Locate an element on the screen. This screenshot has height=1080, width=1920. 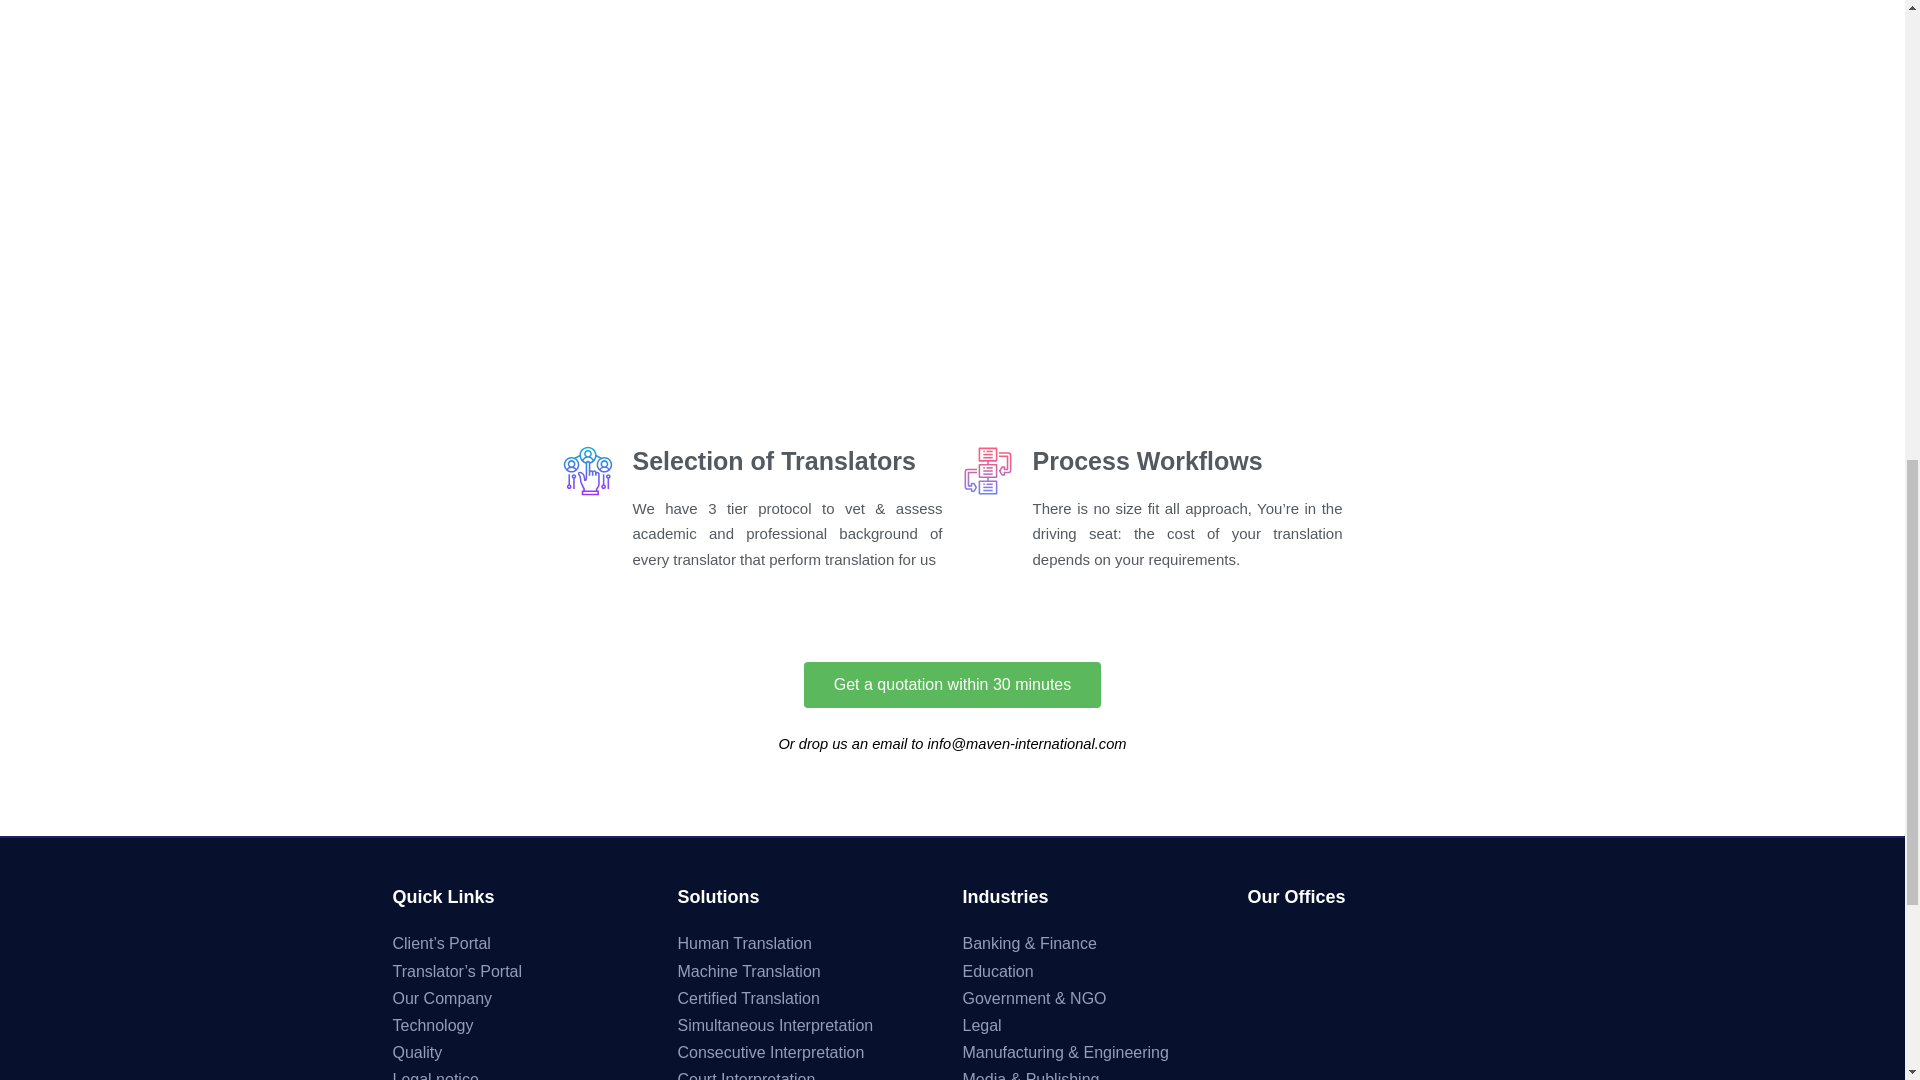
Legal is located at coordinates (980, 1025).